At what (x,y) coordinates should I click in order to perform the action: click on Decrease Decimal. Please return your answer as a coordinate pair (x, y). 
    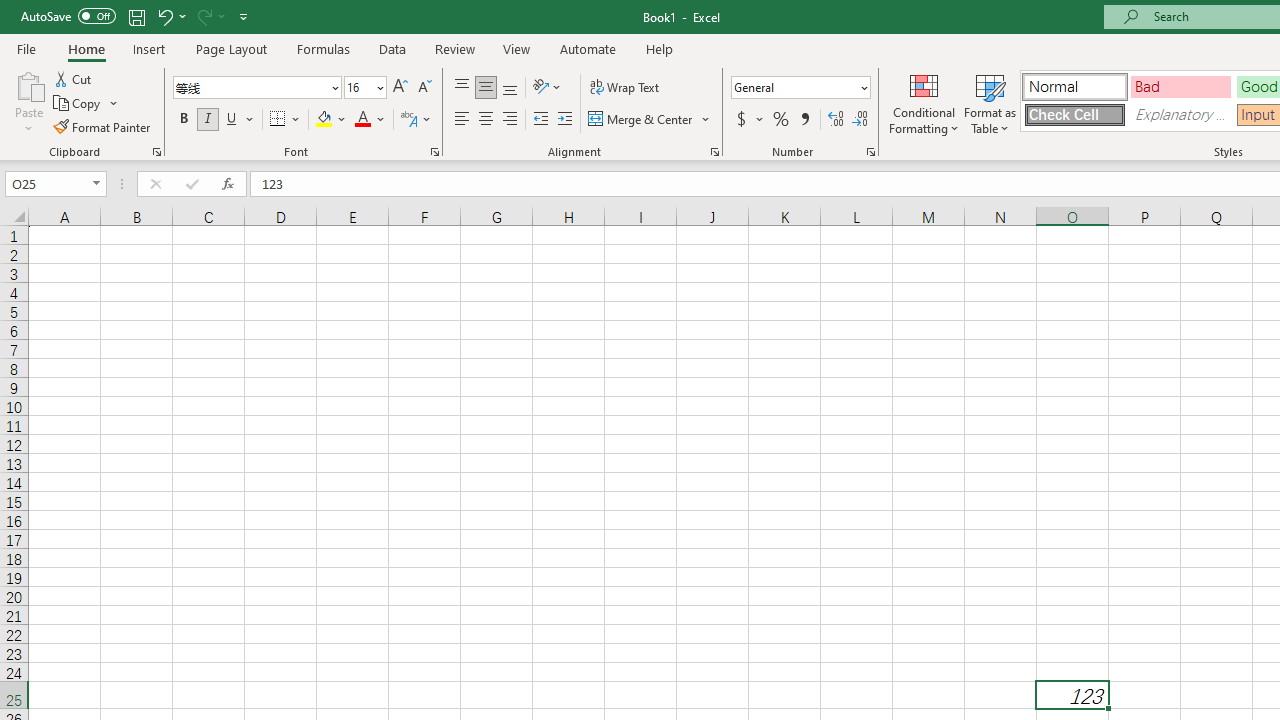
    Looking at the image, I should click on (859, 120).